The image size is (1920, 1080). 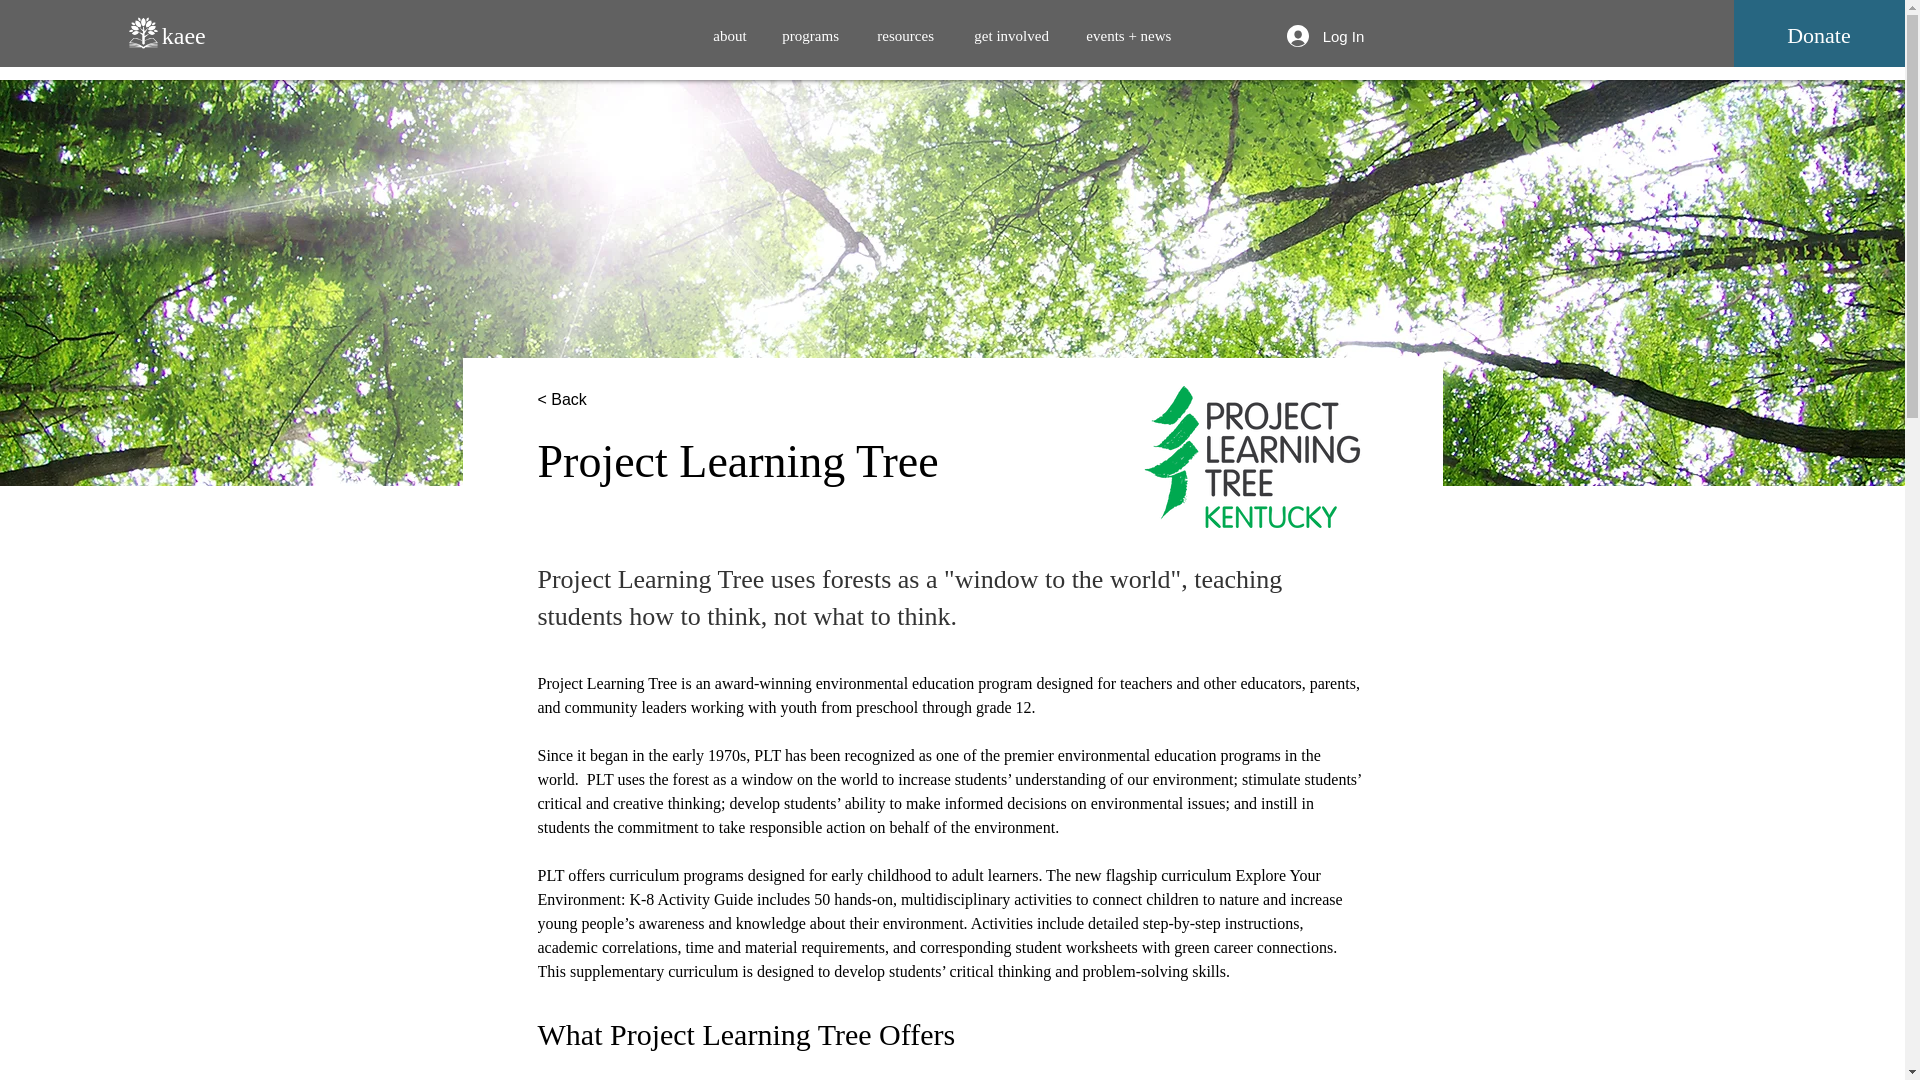 I want to click on plt.png, so click(x=1252, y=456).